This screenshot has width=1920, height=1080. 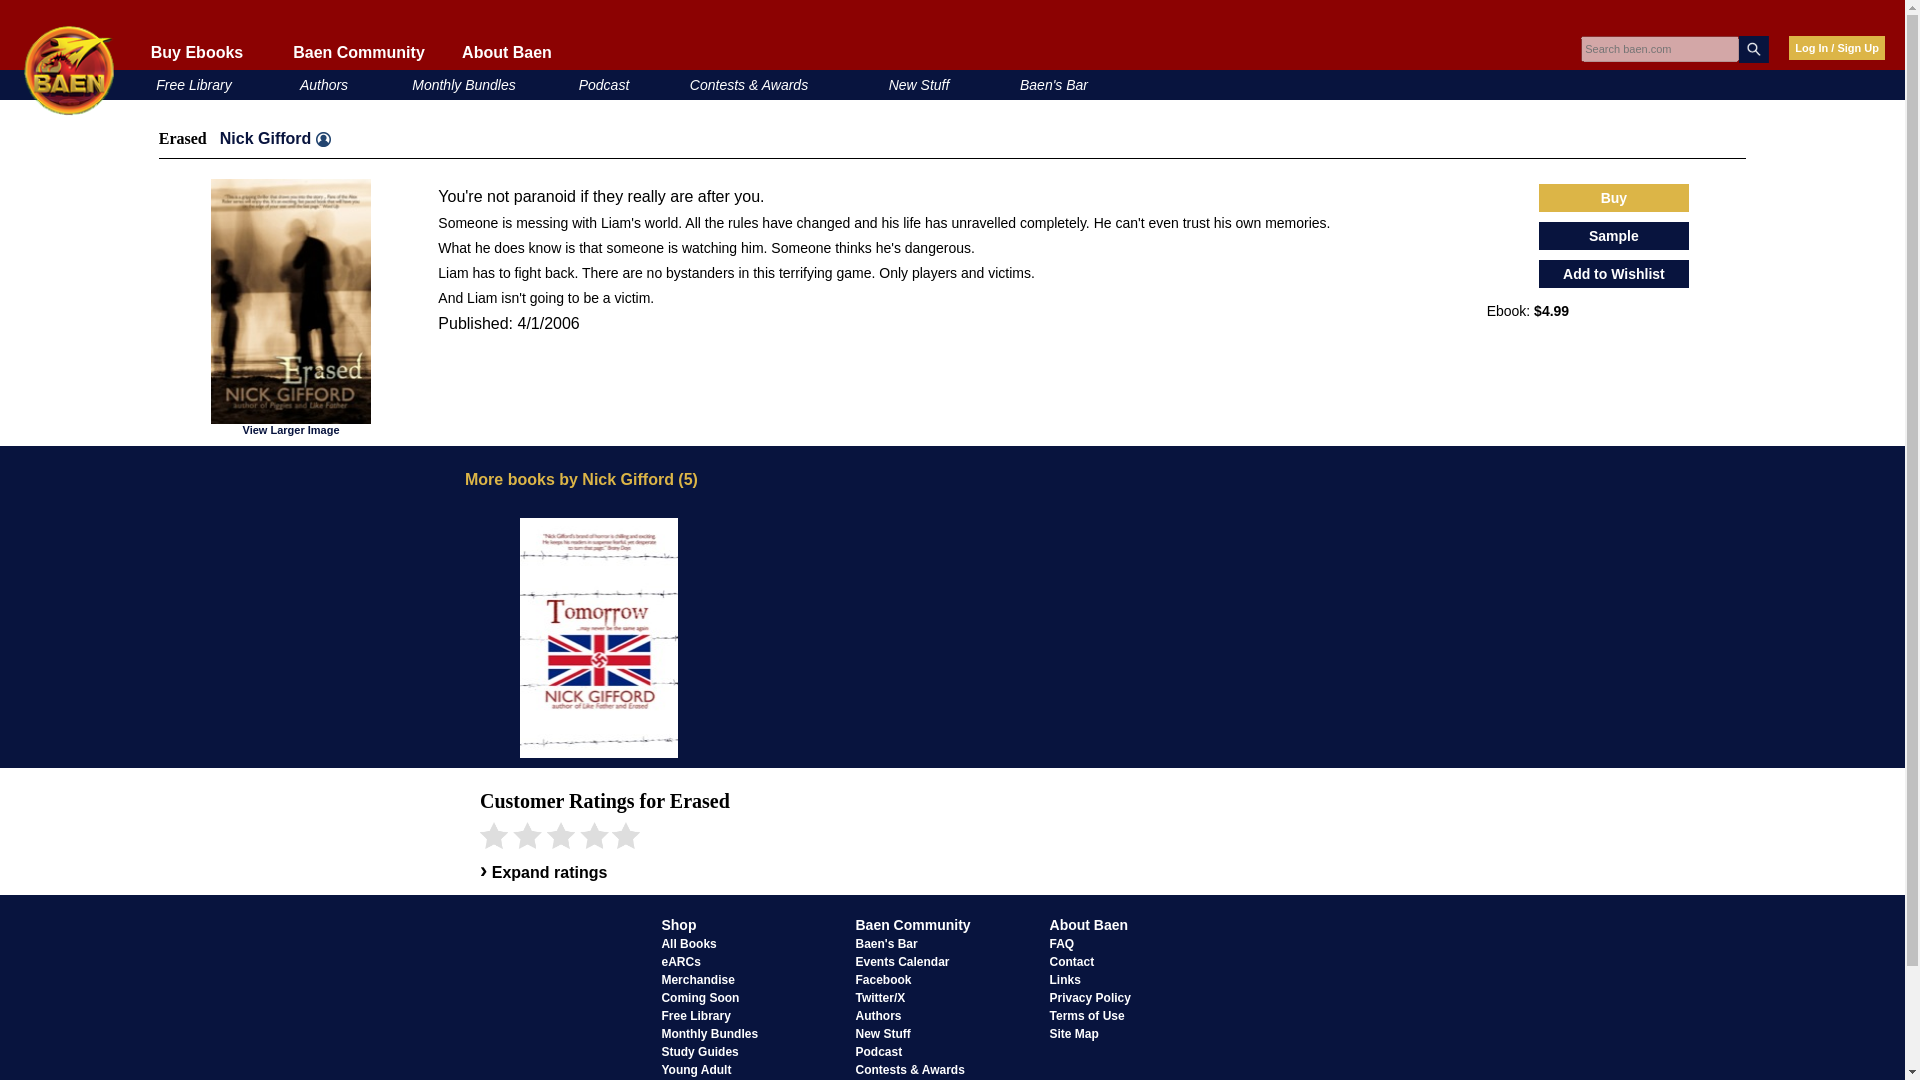 I want to click on Free Library, so click(x=192, y=84).